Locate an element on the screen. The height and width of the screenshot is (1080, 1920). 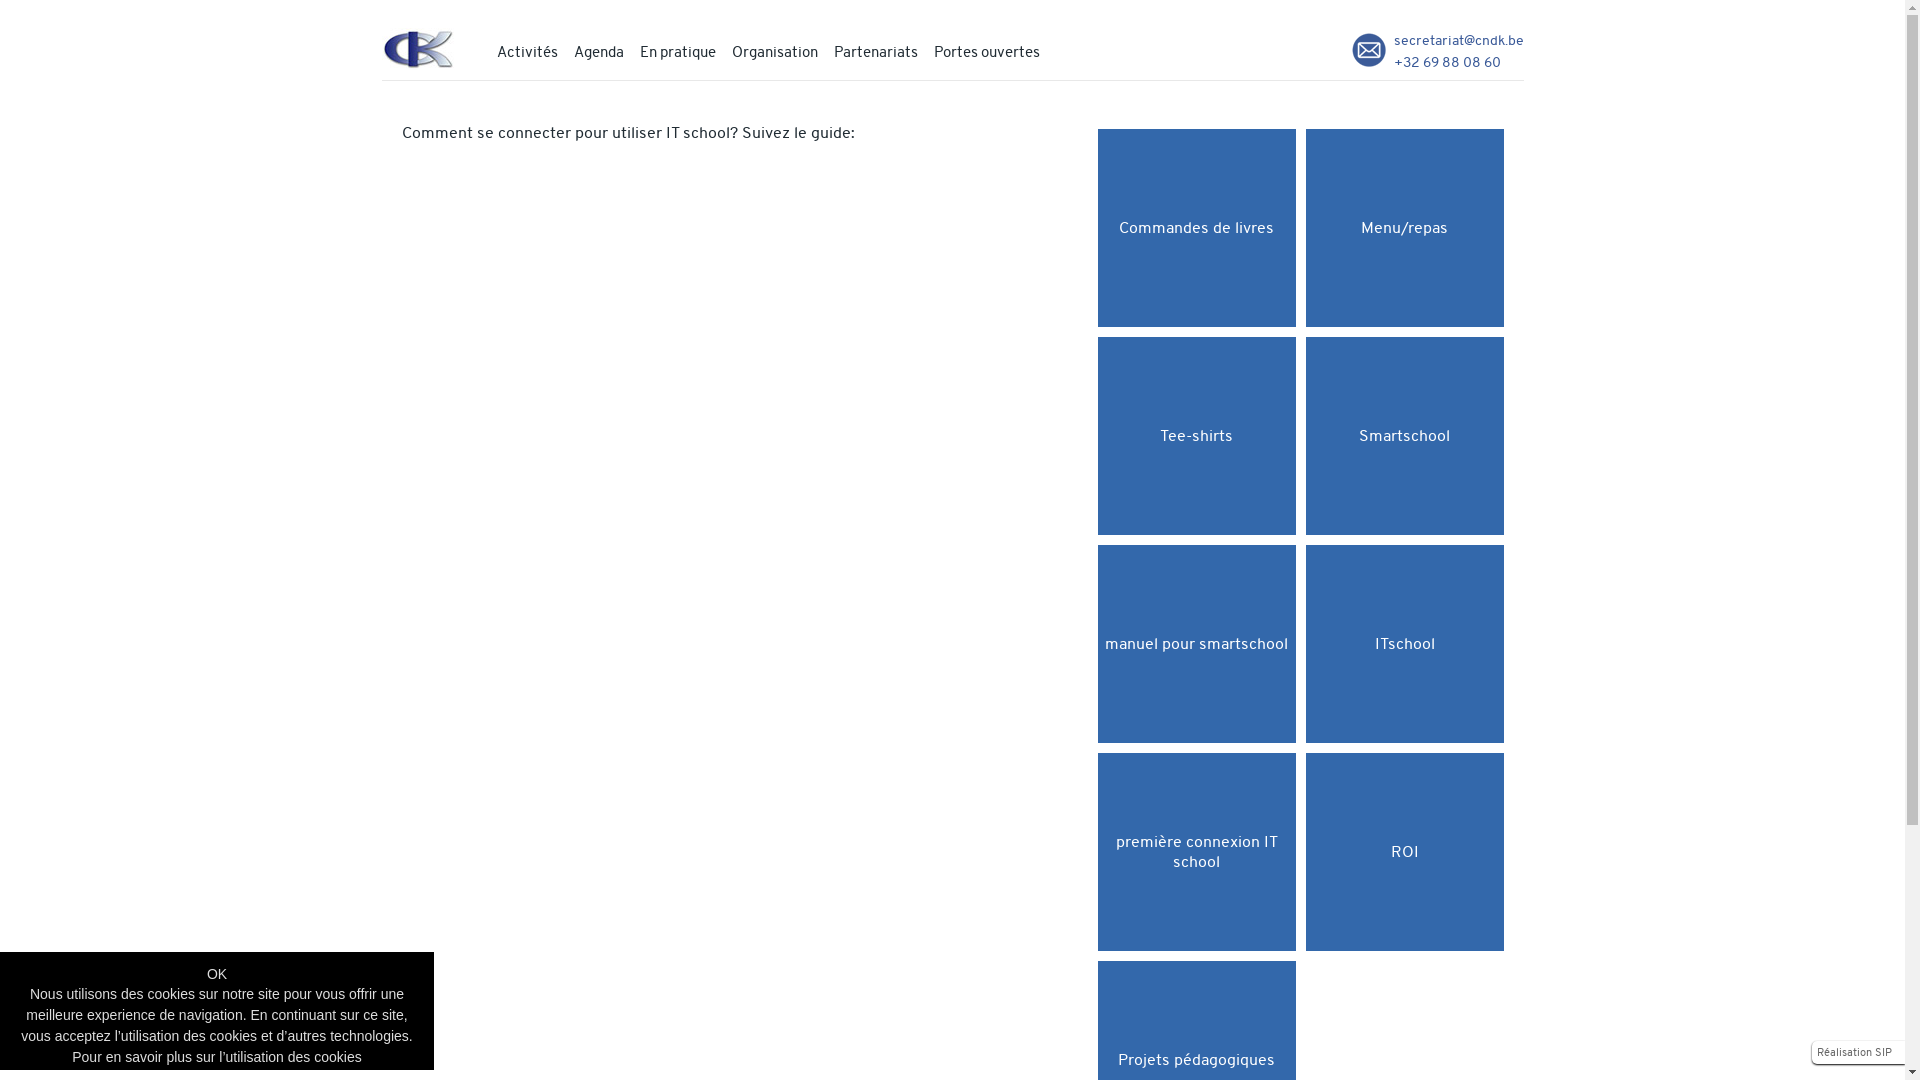
Commandes de livres is located at coordinates (1197, 228).